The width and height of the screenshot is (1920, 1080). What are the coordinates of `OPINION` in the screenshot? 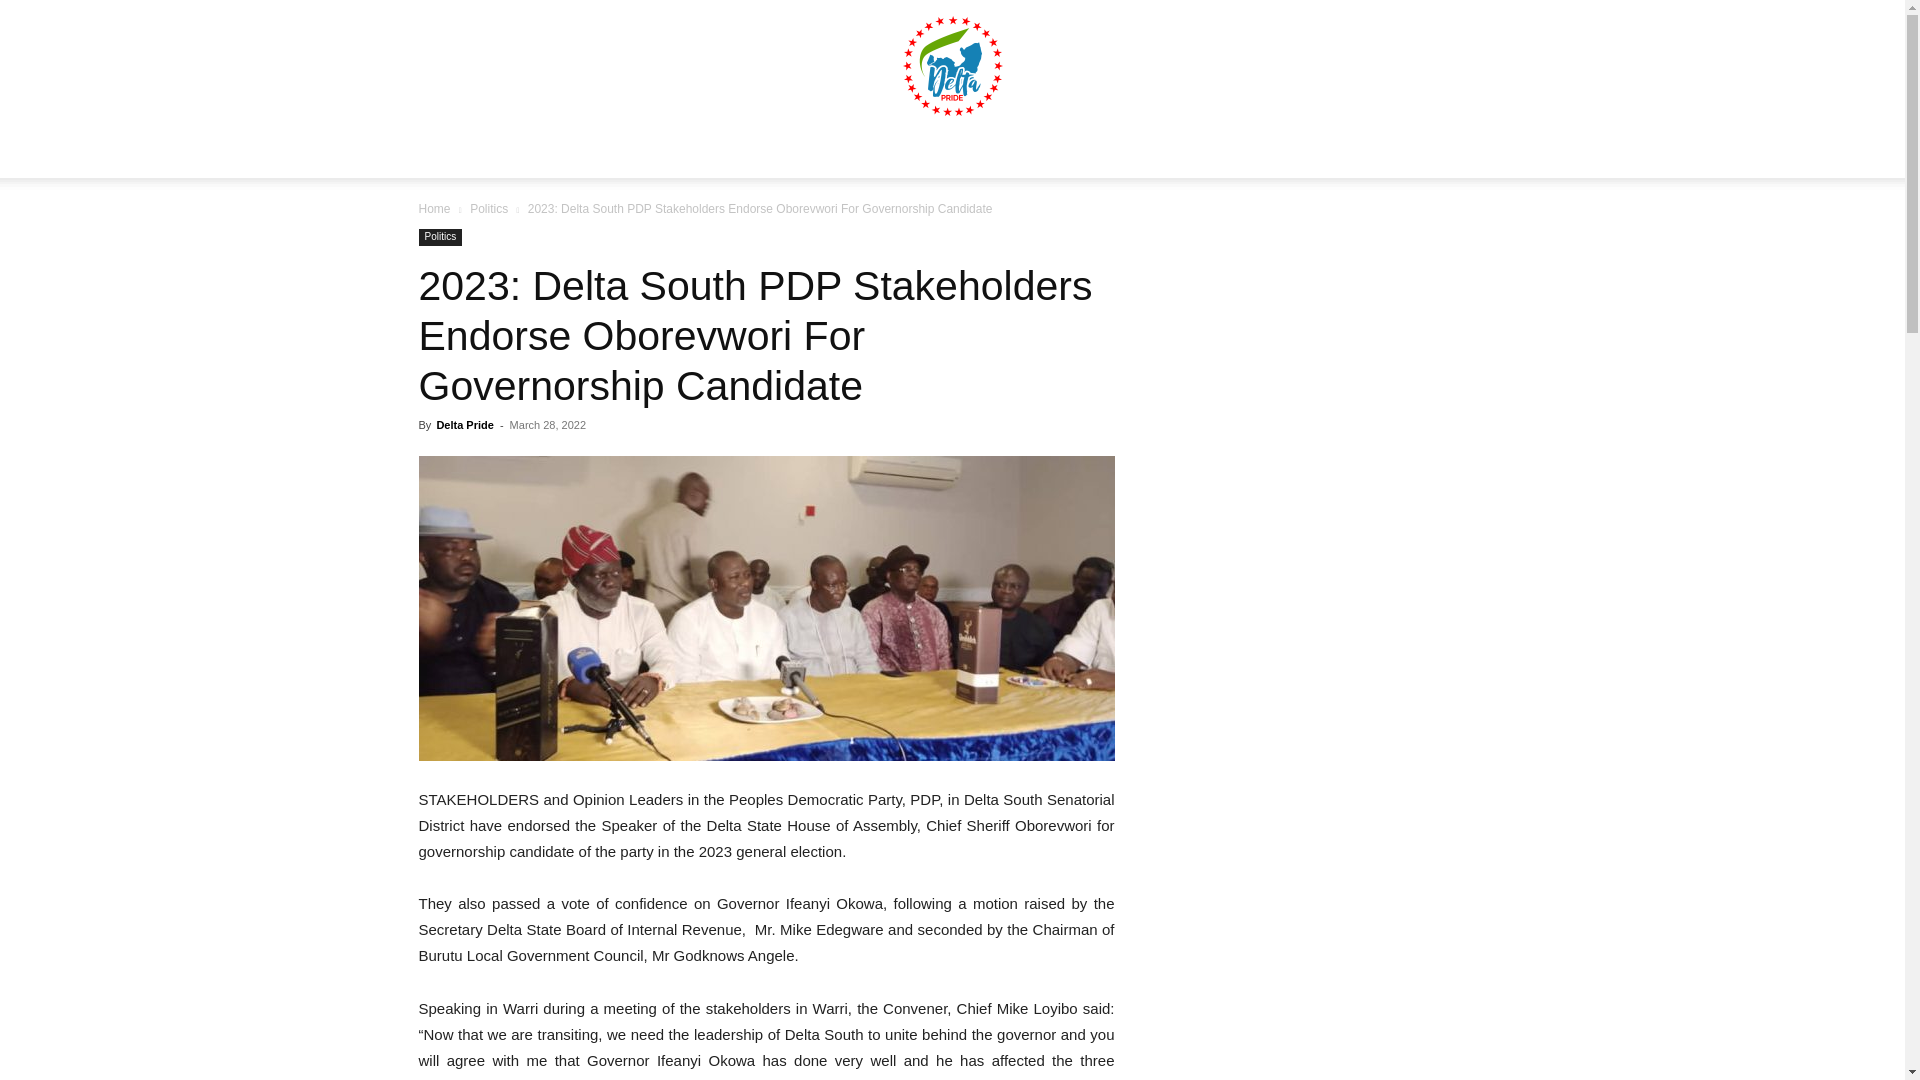 It's located at (1359, 154).